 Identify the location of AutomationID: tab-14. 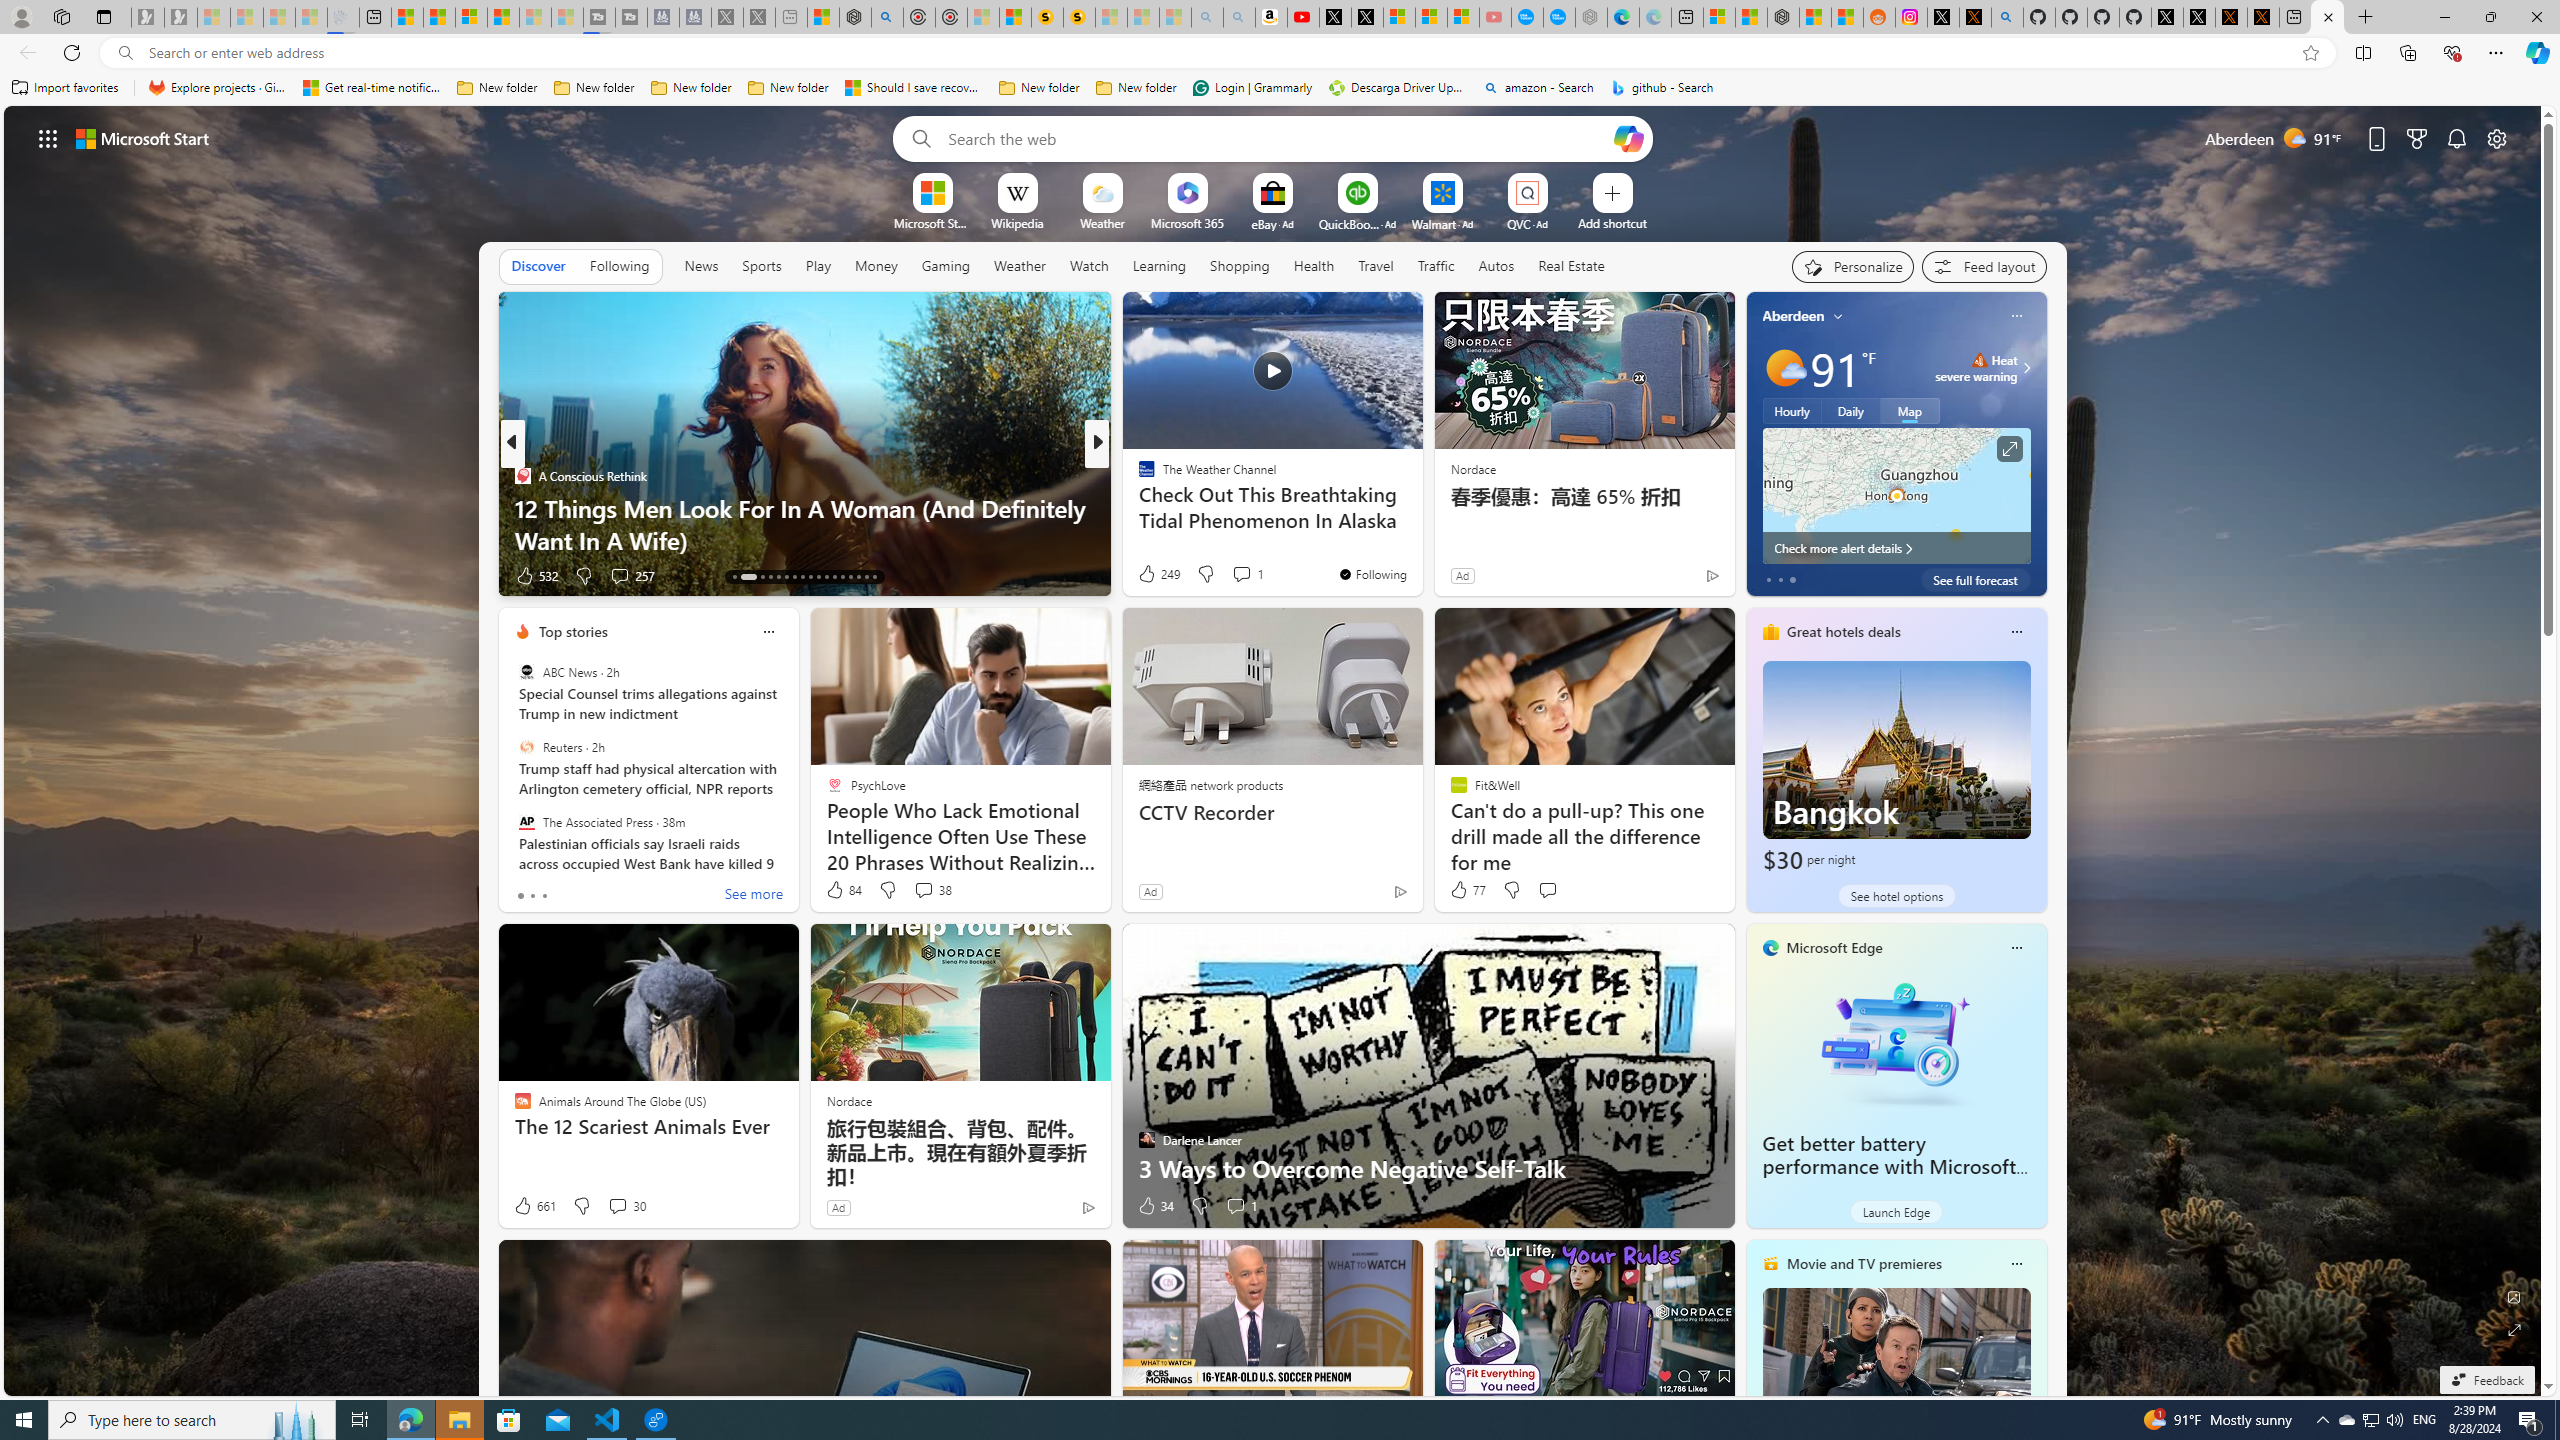
(747, 577).